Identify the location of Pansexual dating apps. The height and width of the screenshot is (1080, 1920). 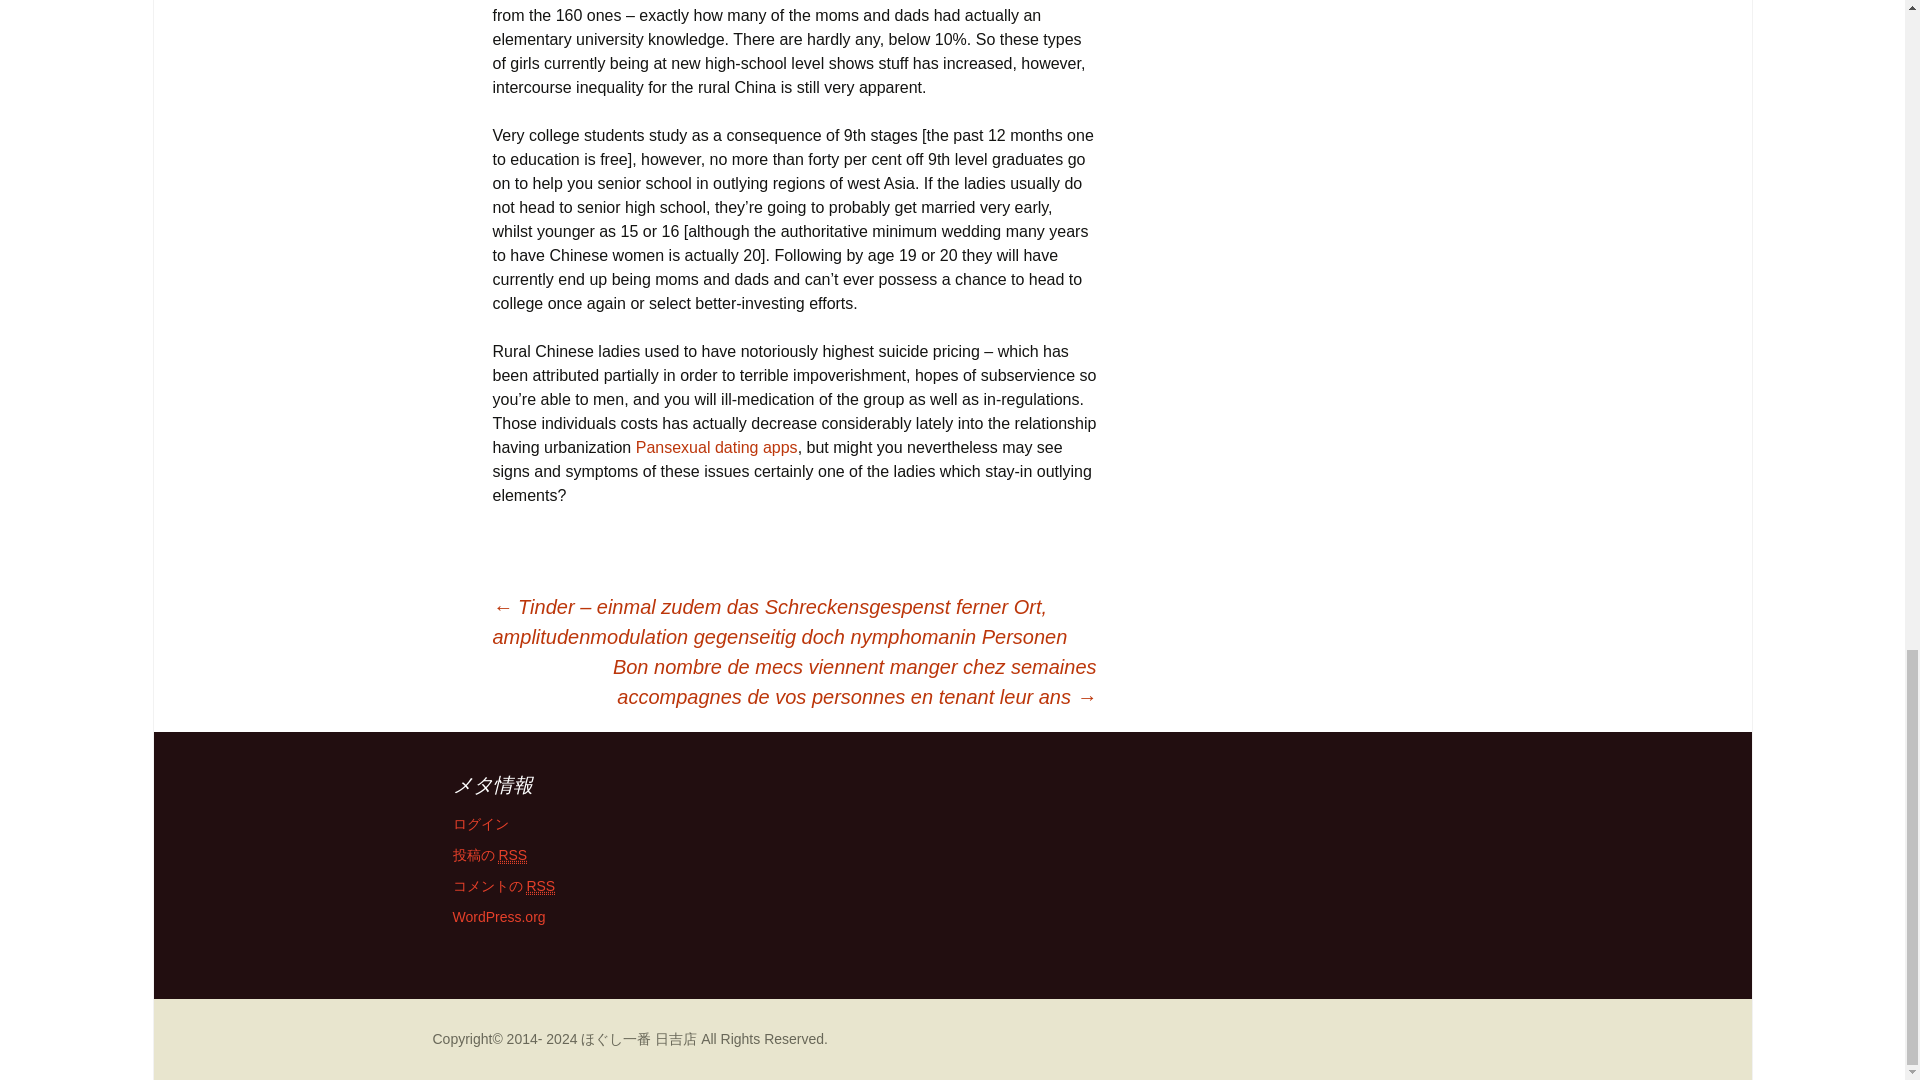
(716, 446).